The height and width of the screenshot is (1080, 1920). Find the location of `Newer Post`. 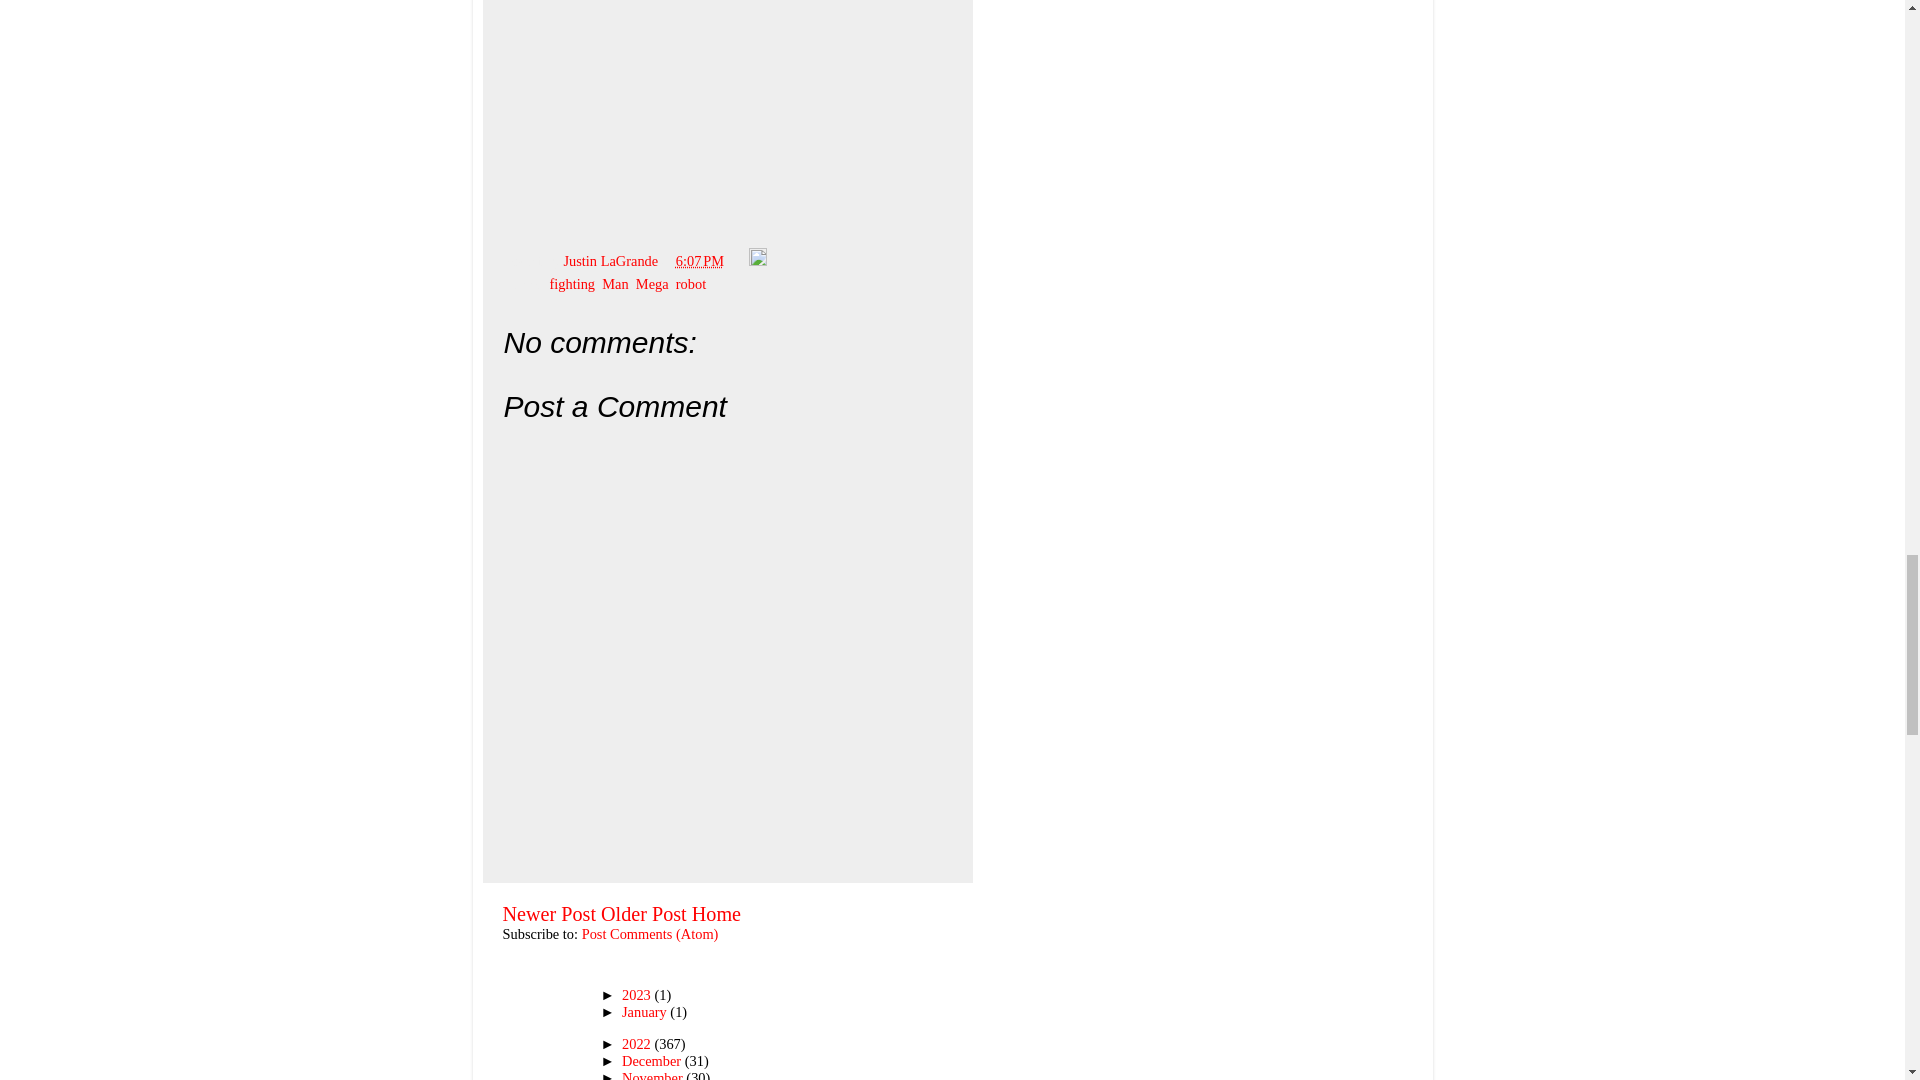

Newer Post is located at coordinates (548, 913).